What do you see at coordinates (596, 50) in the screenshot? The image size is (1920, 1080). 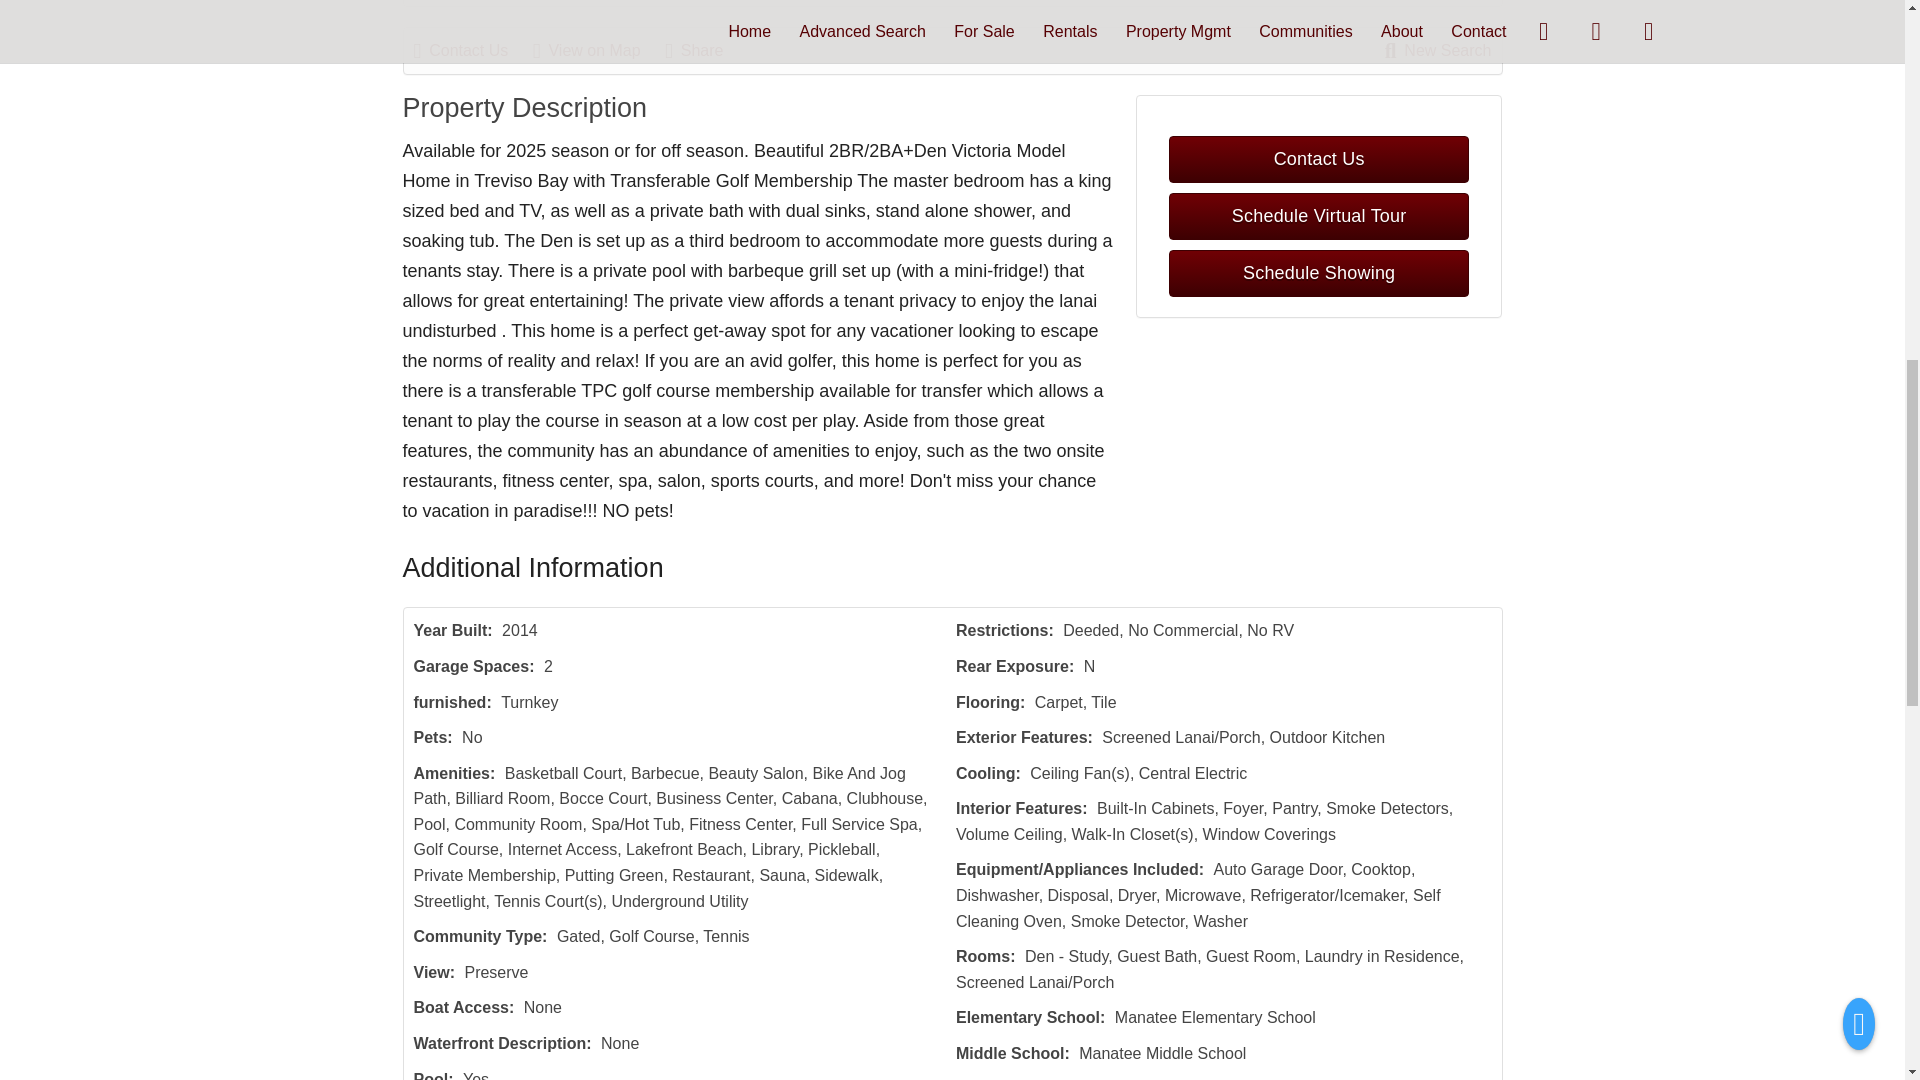 I see `View on Map` at bounding box center [596, 50].